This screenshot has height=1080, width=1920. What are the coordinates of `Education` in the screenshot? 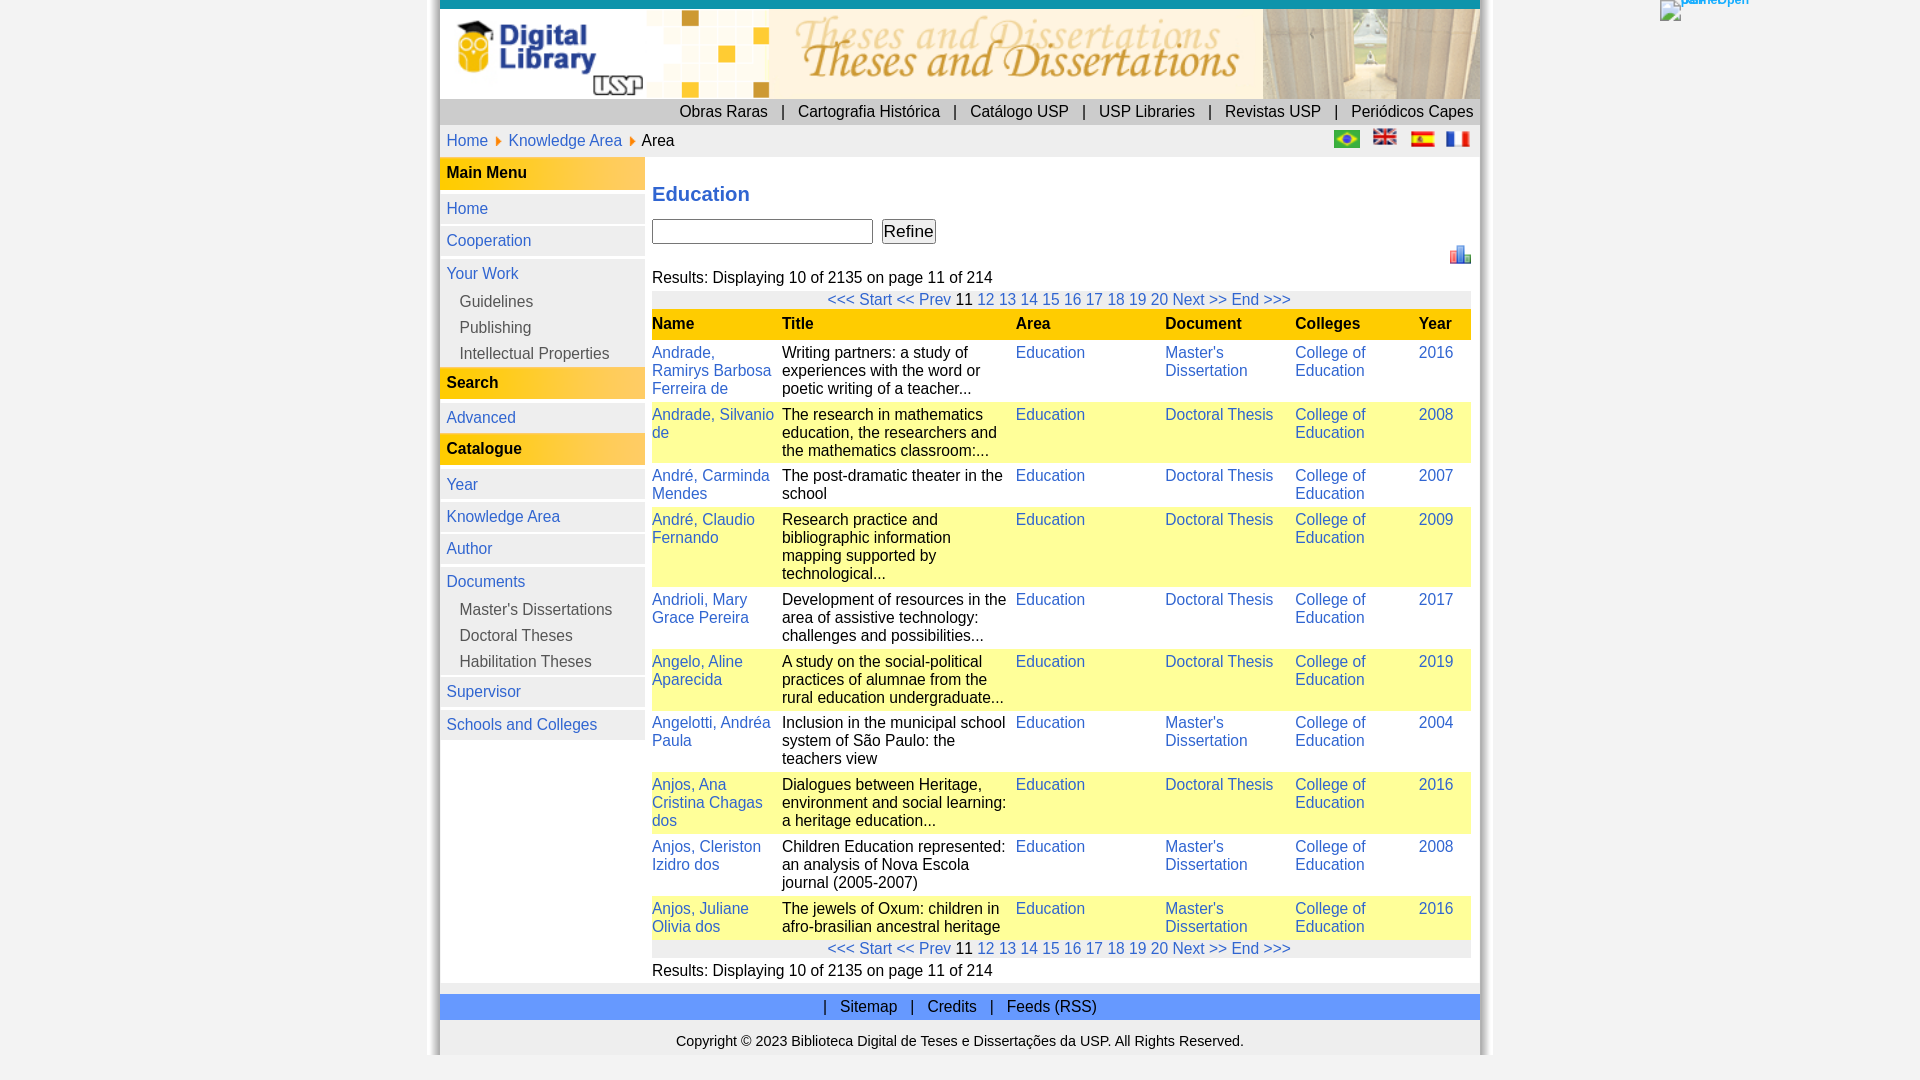 It's located at (808, 462).